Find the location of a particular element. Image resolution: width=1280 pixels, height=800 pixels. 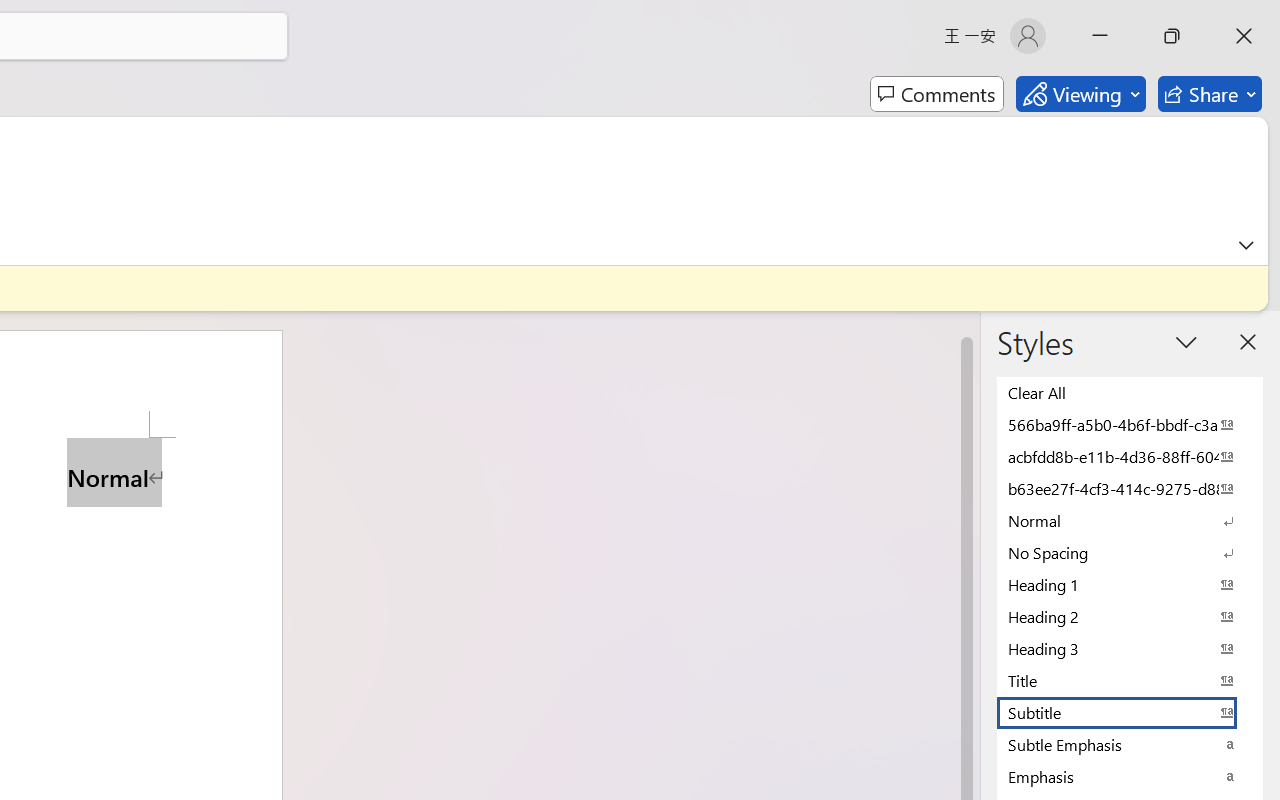

Normal is located at coordinates (1130, 520).